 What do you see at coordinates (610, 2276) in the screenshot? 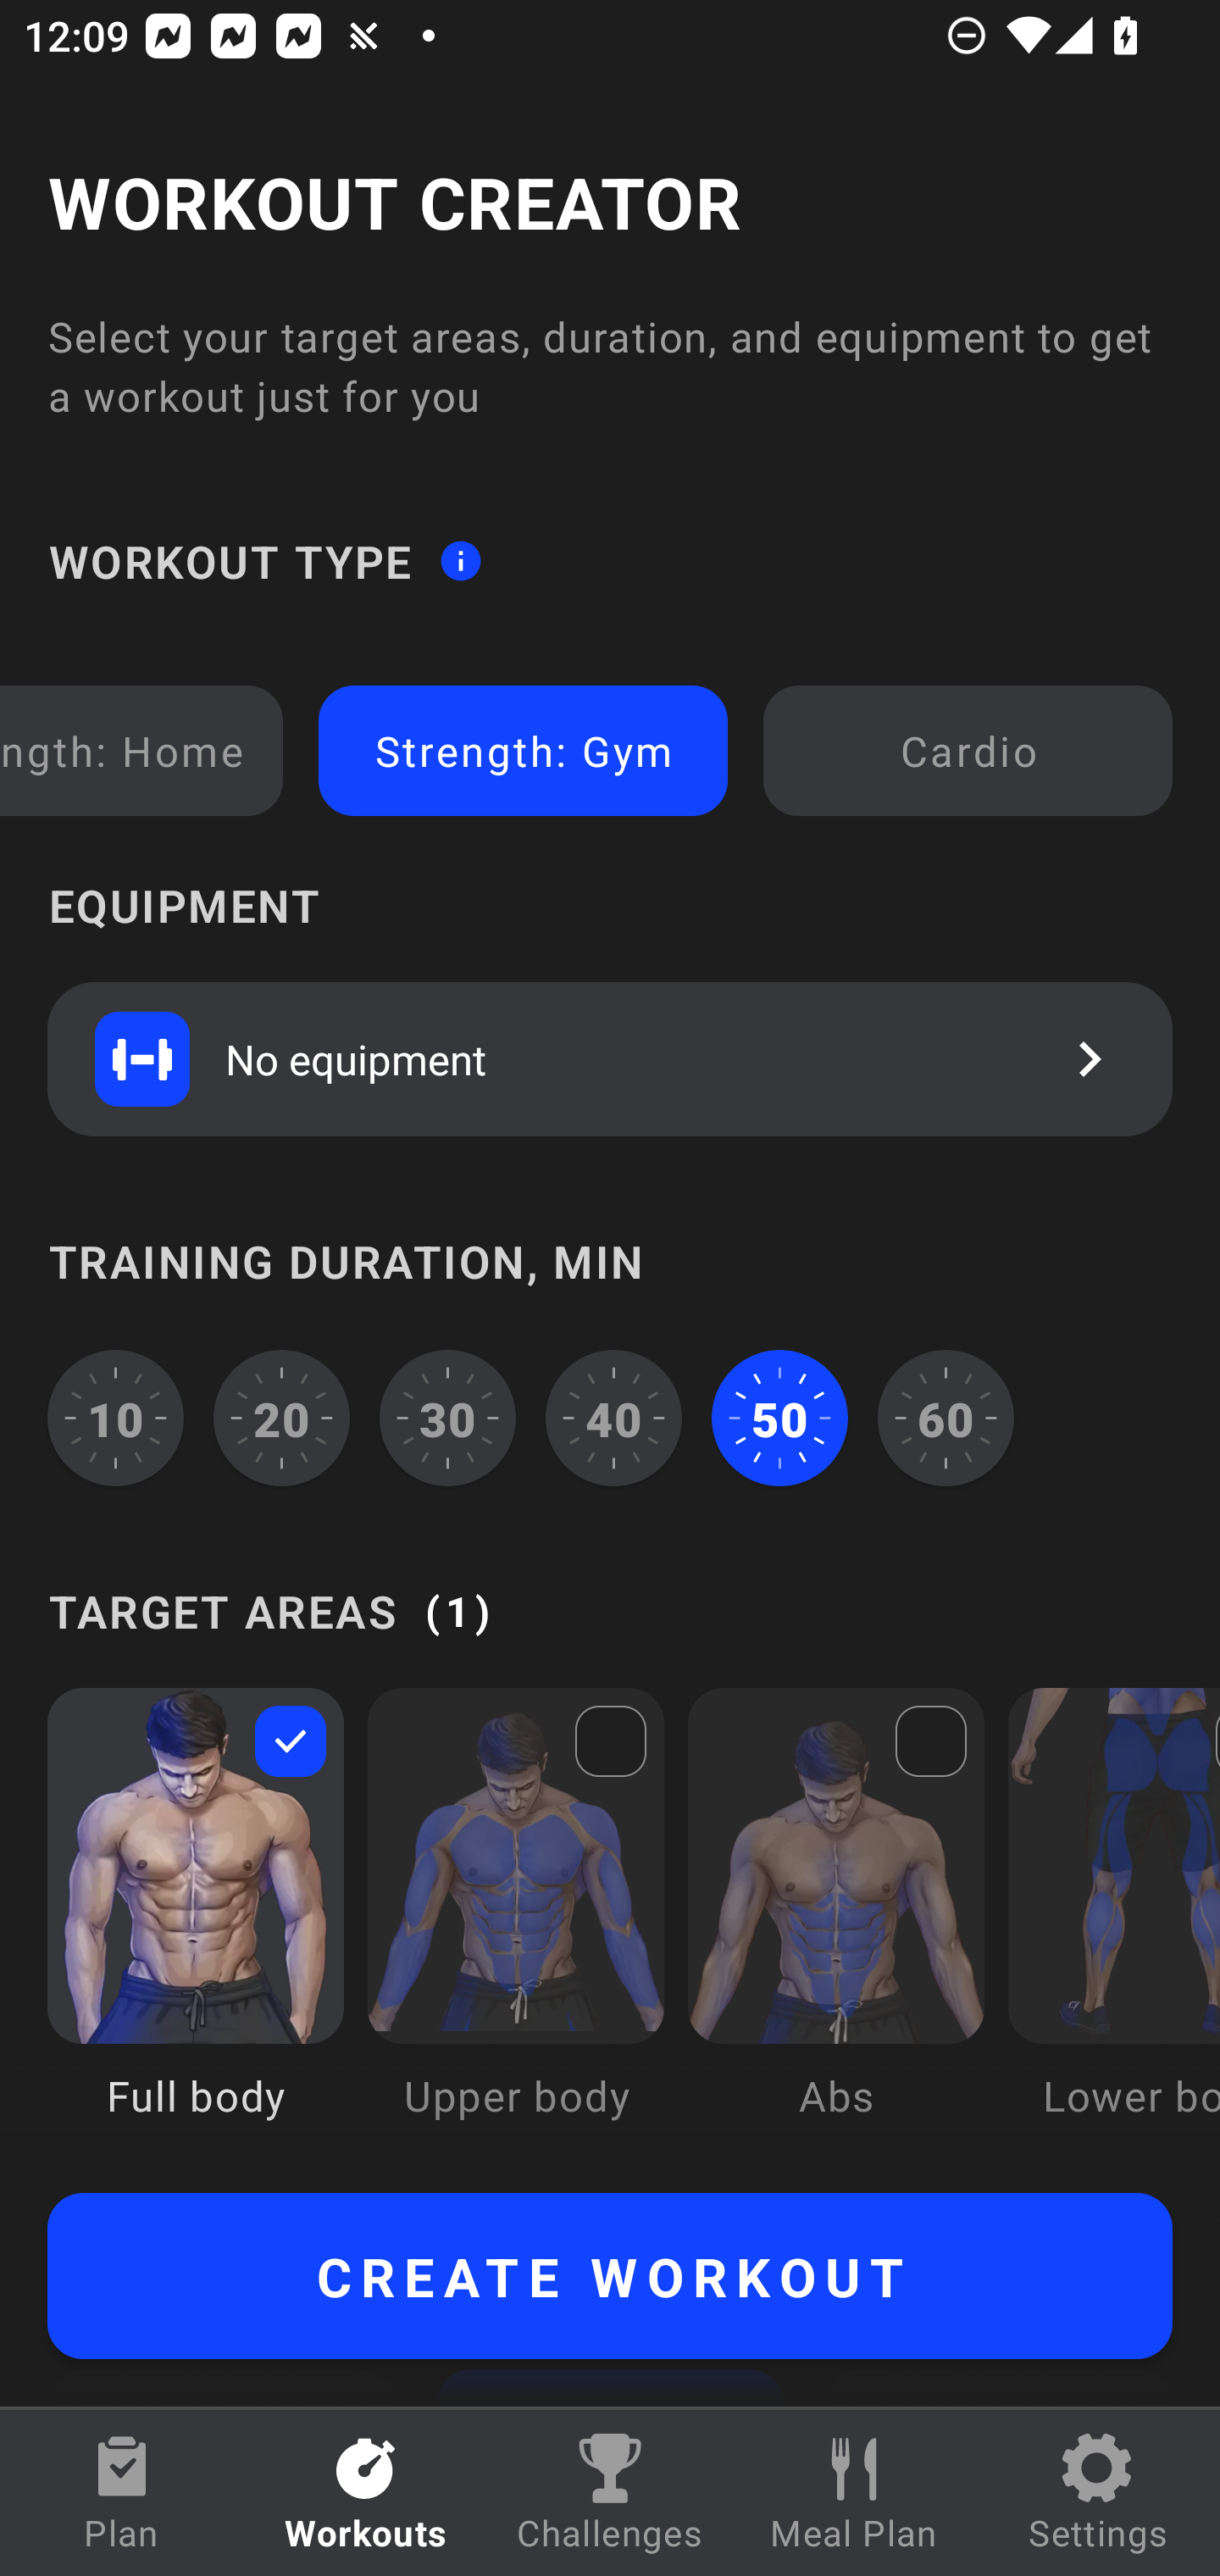
I see `CREATE WORKOUT` at bounding box center [610, 2276].